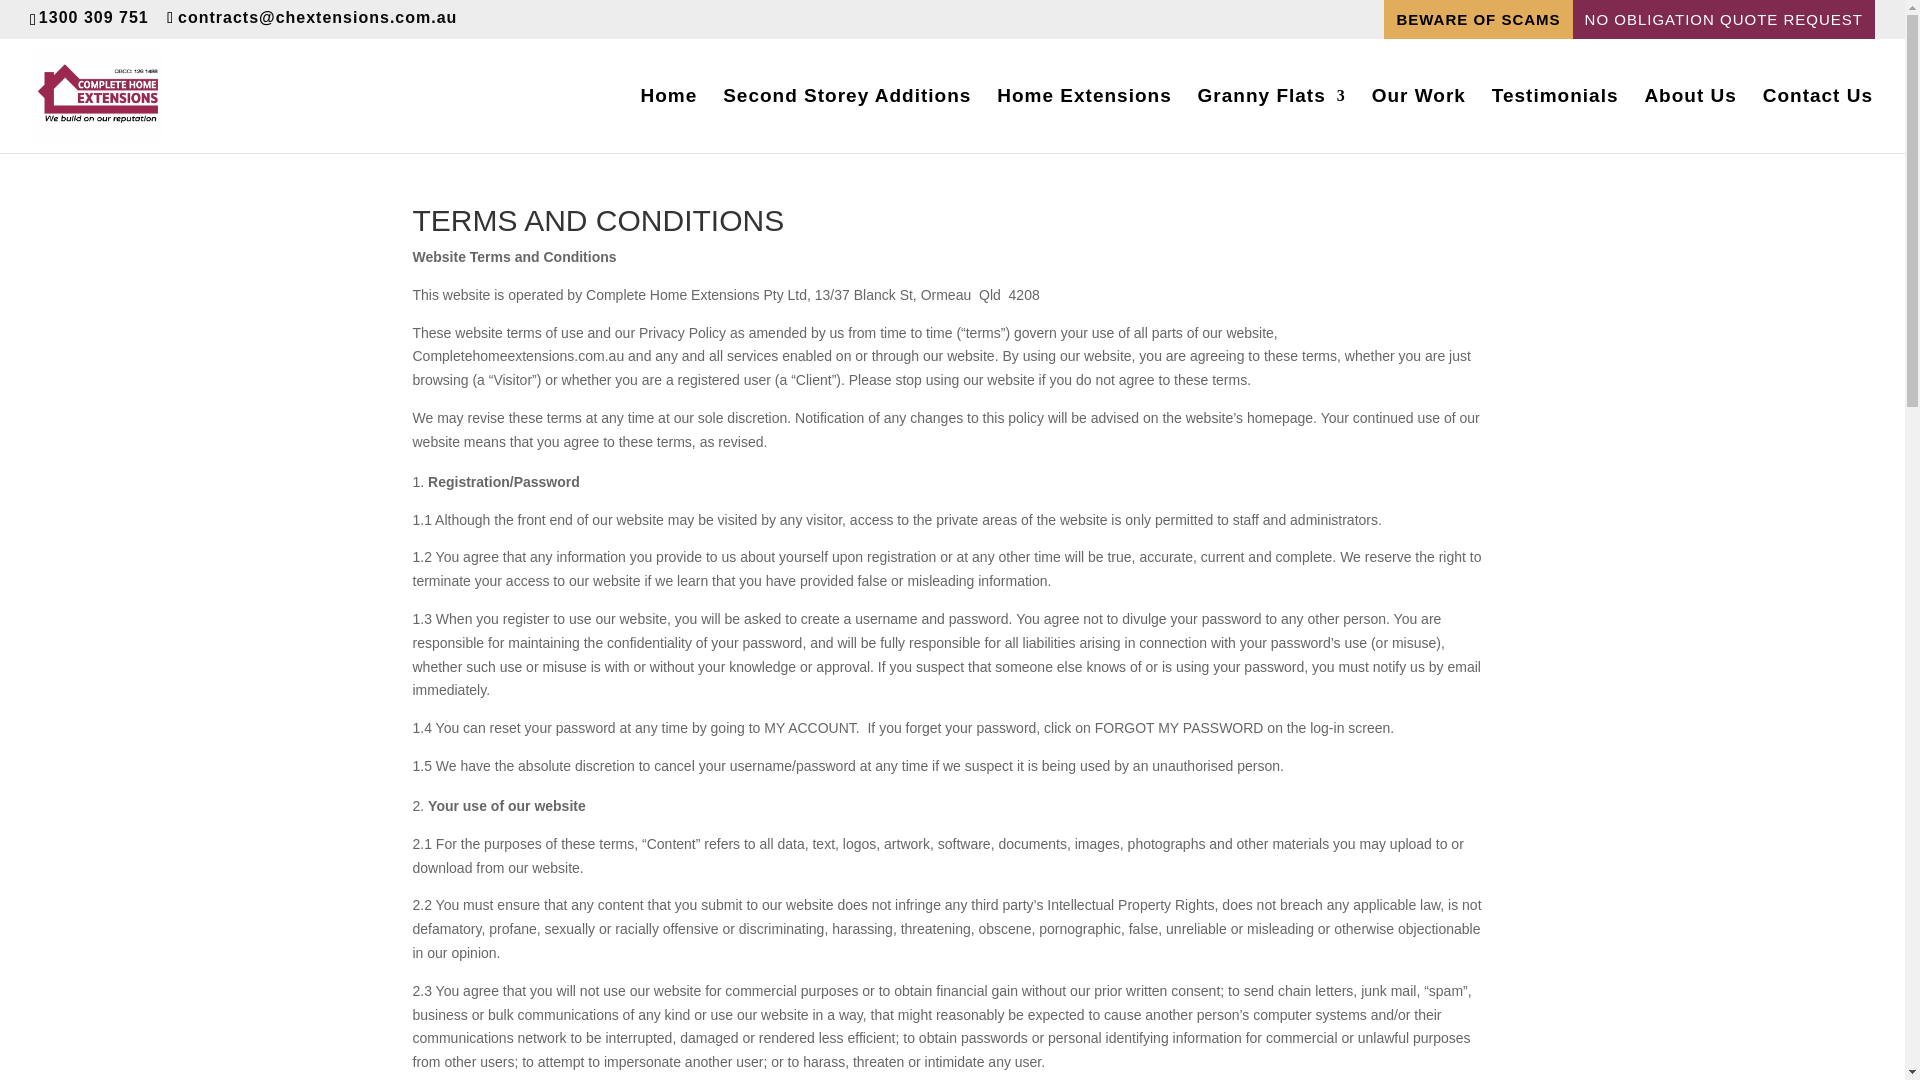 The width and height of the screenshot is (1920, 1080). Describe the element at coordinates (847, 120) in the screenshot. I see `Second Storey Additions` at that location.